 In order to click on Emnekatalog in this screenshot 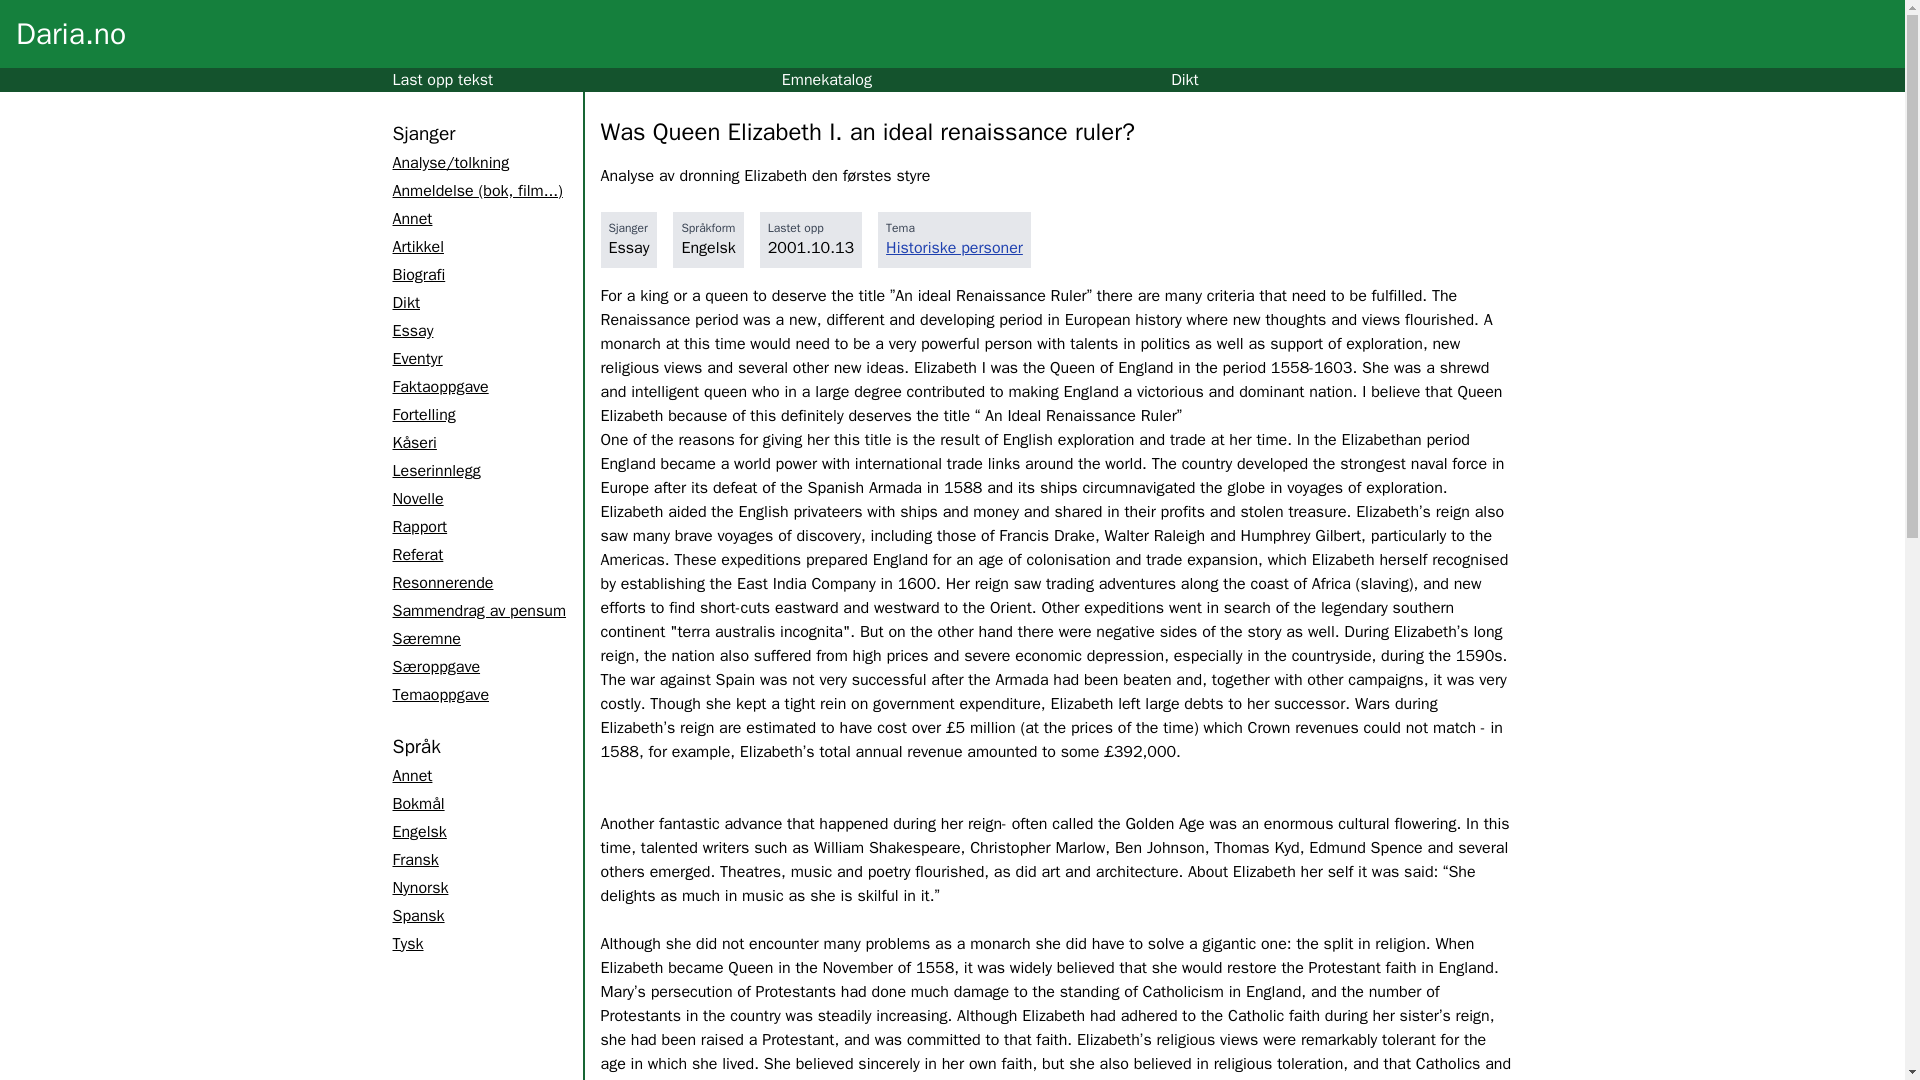, I will do `click(826, 80)`.